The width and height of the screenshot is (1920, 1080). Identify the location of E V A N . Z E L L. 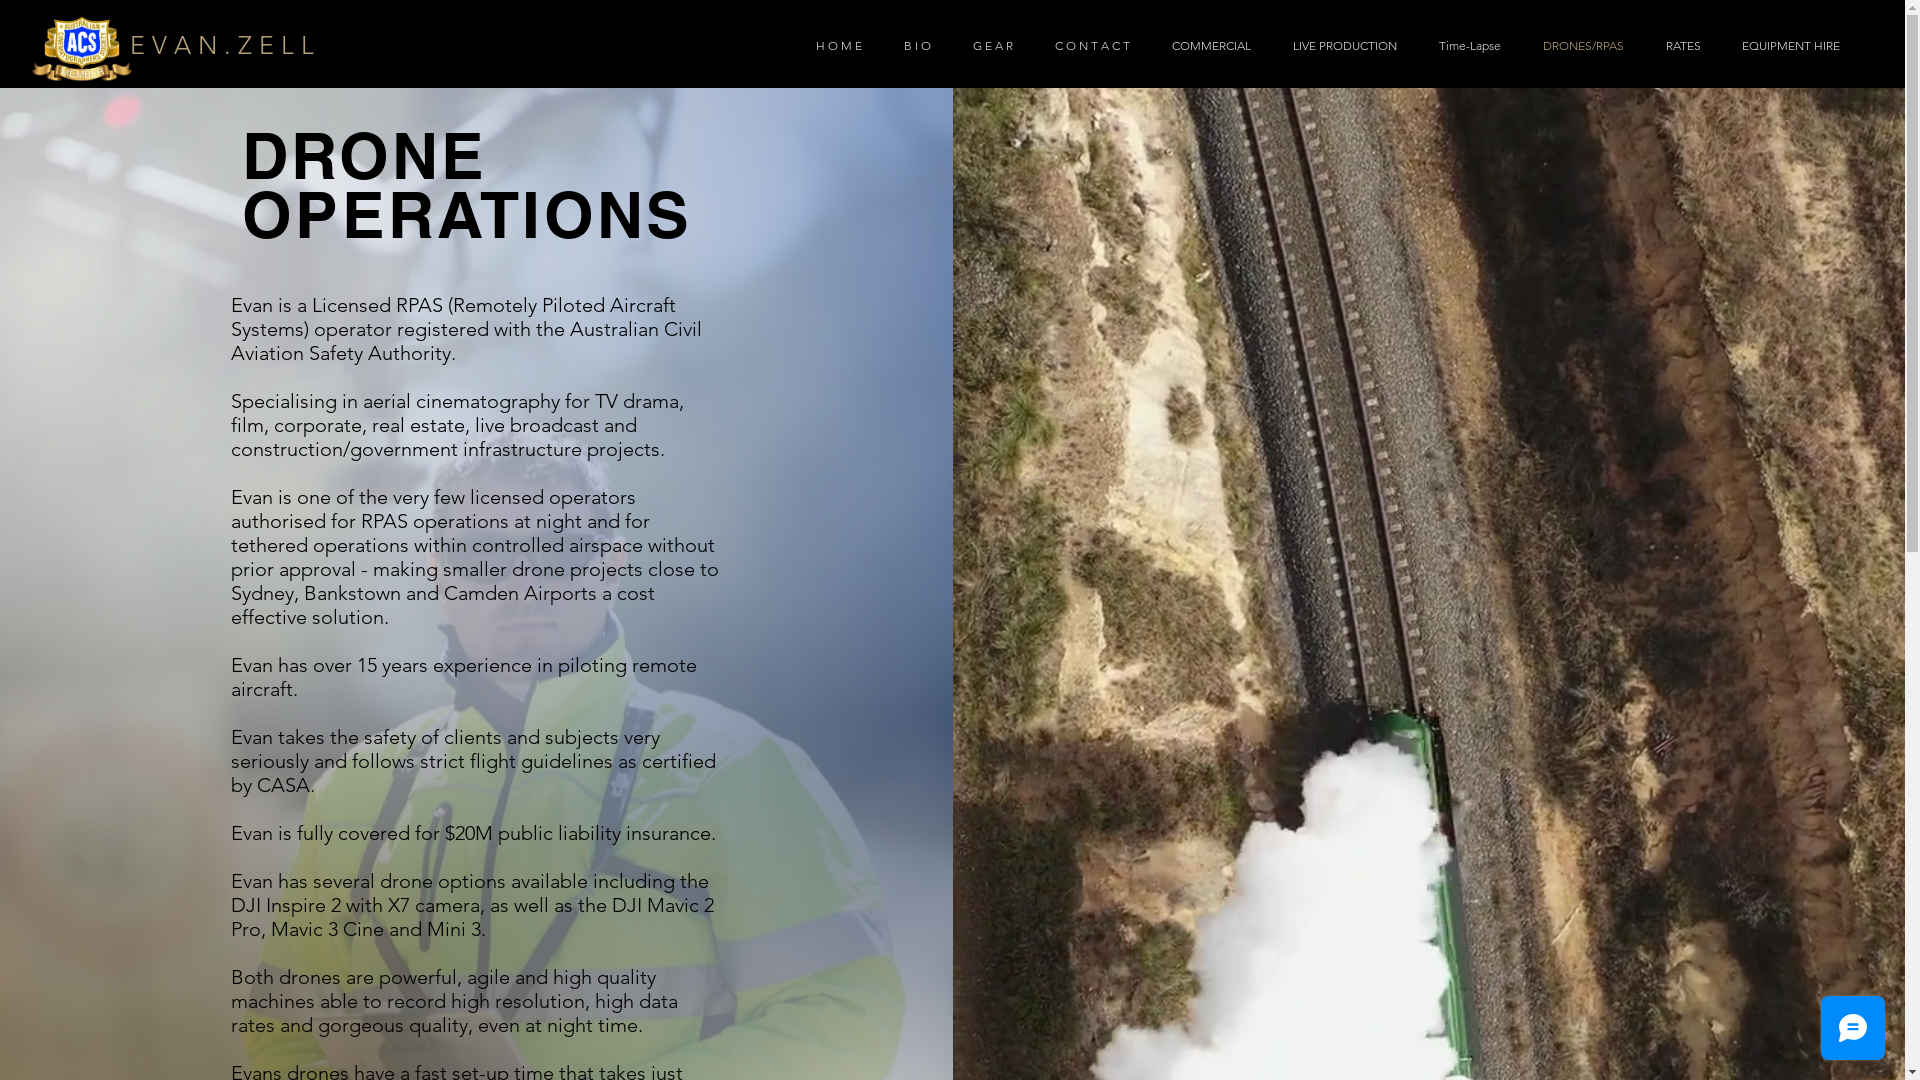
(222, 46).